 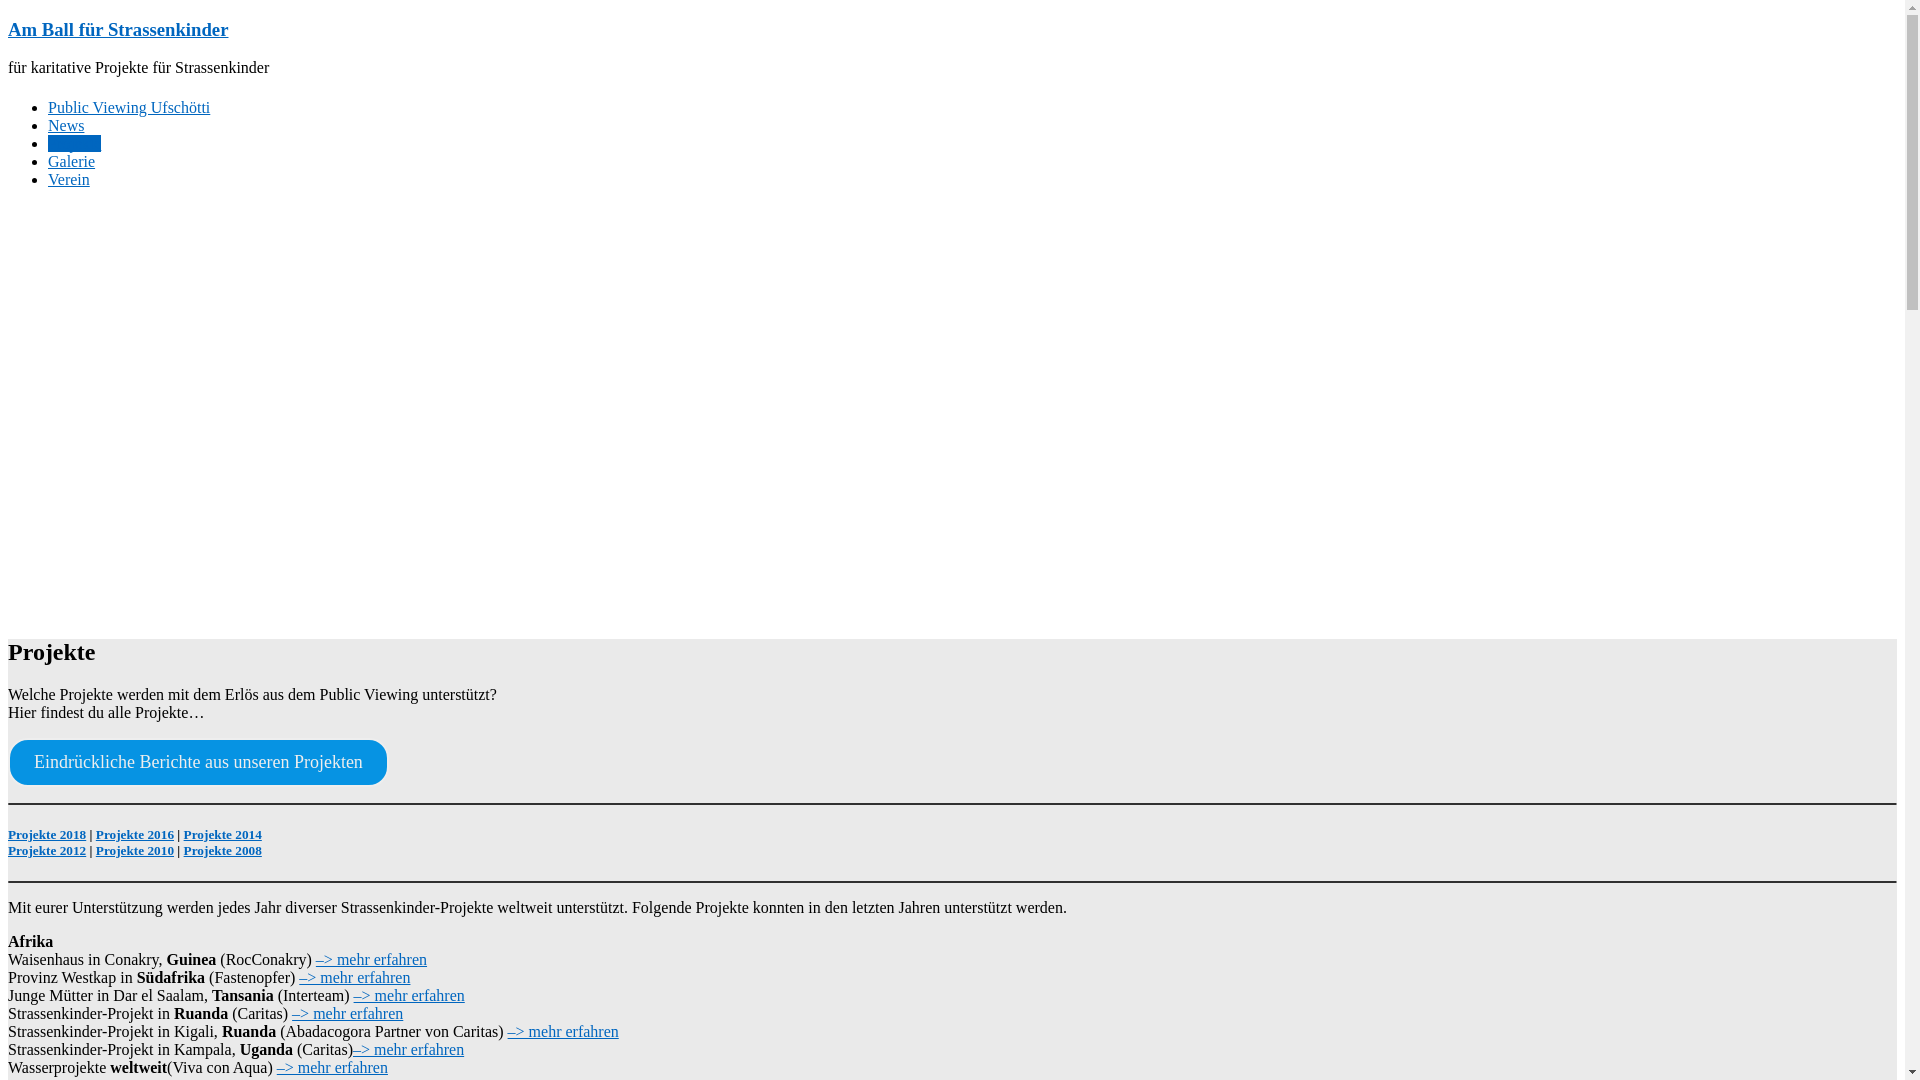 What do you see at coordinates (66, 126) in the screenshot?
I see `News` at bounding box center [66, 126].